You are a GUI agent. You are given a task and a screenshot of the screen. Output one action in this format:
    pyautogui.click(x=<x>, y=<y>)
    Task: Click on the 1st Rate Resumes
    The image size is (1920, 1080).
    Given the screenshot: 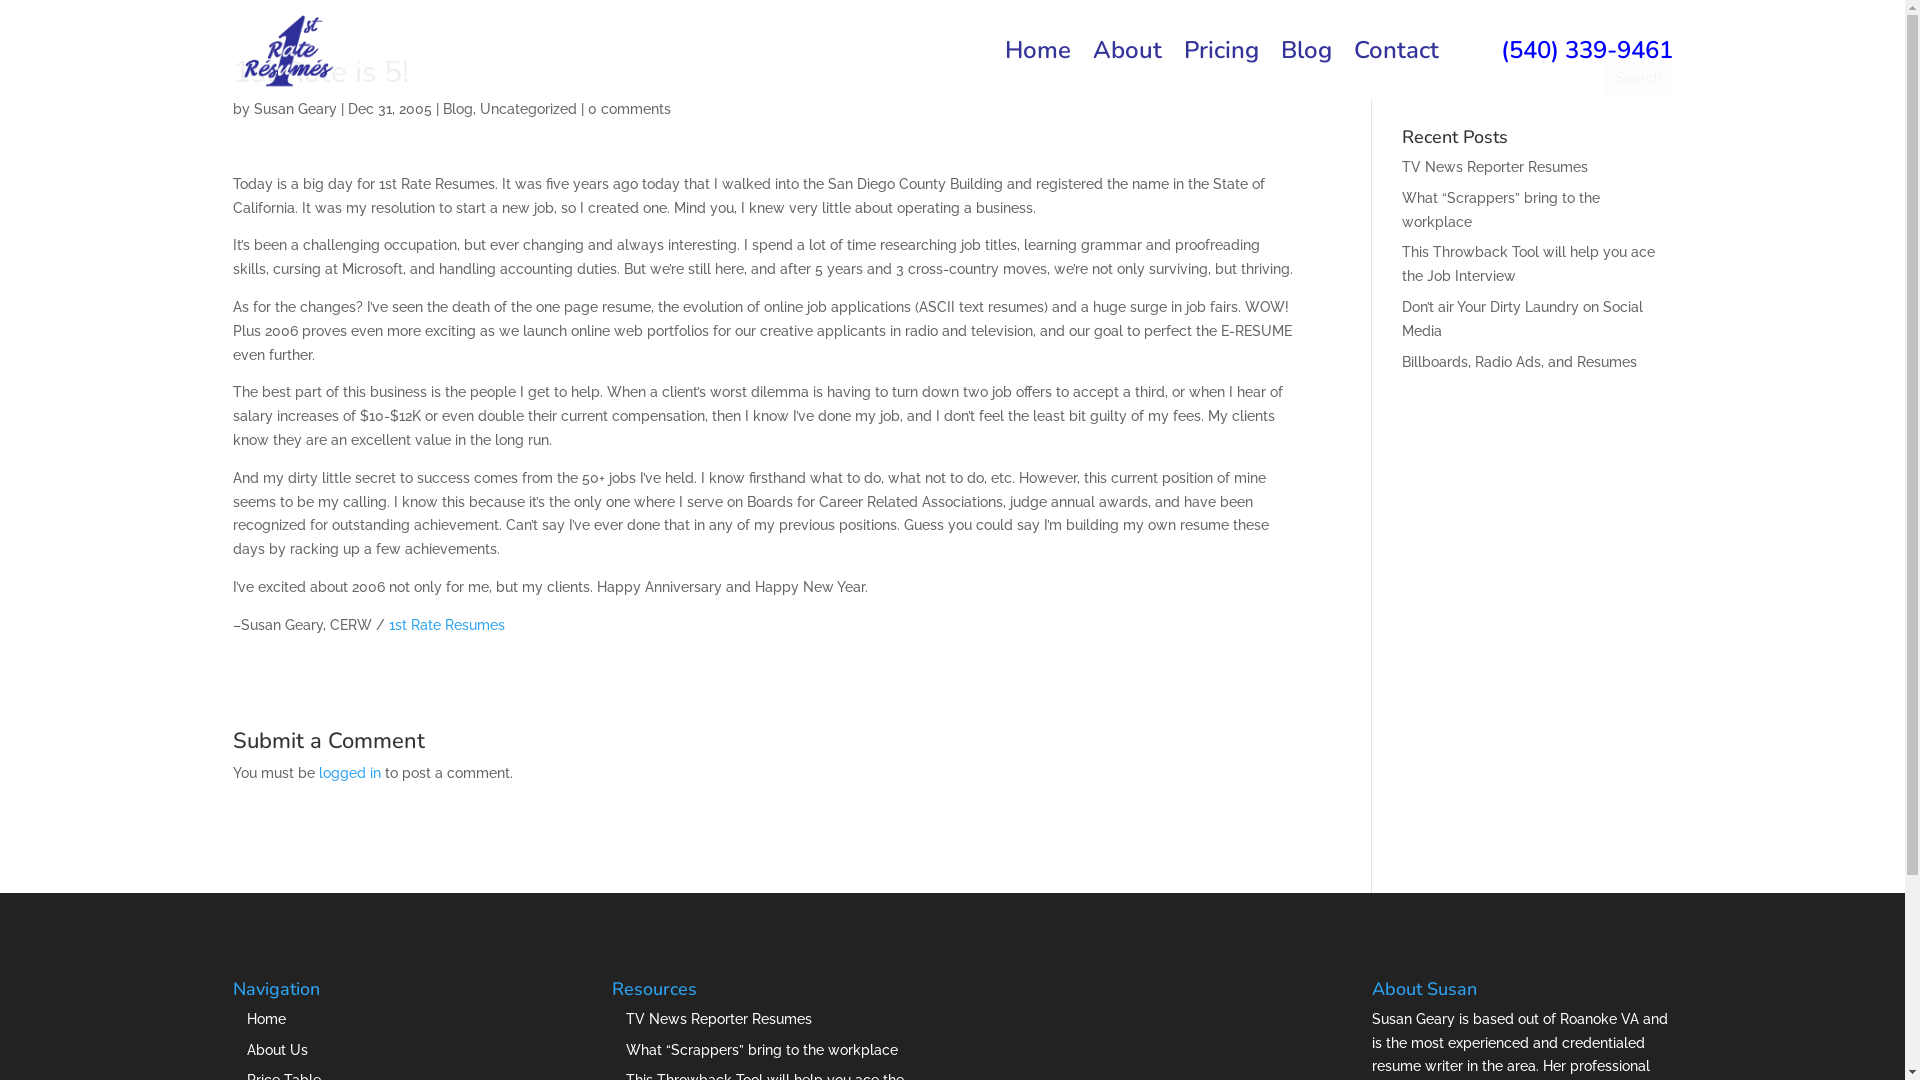 What is the action you would take?
    pyautogui.click(x=446, y=625)
    